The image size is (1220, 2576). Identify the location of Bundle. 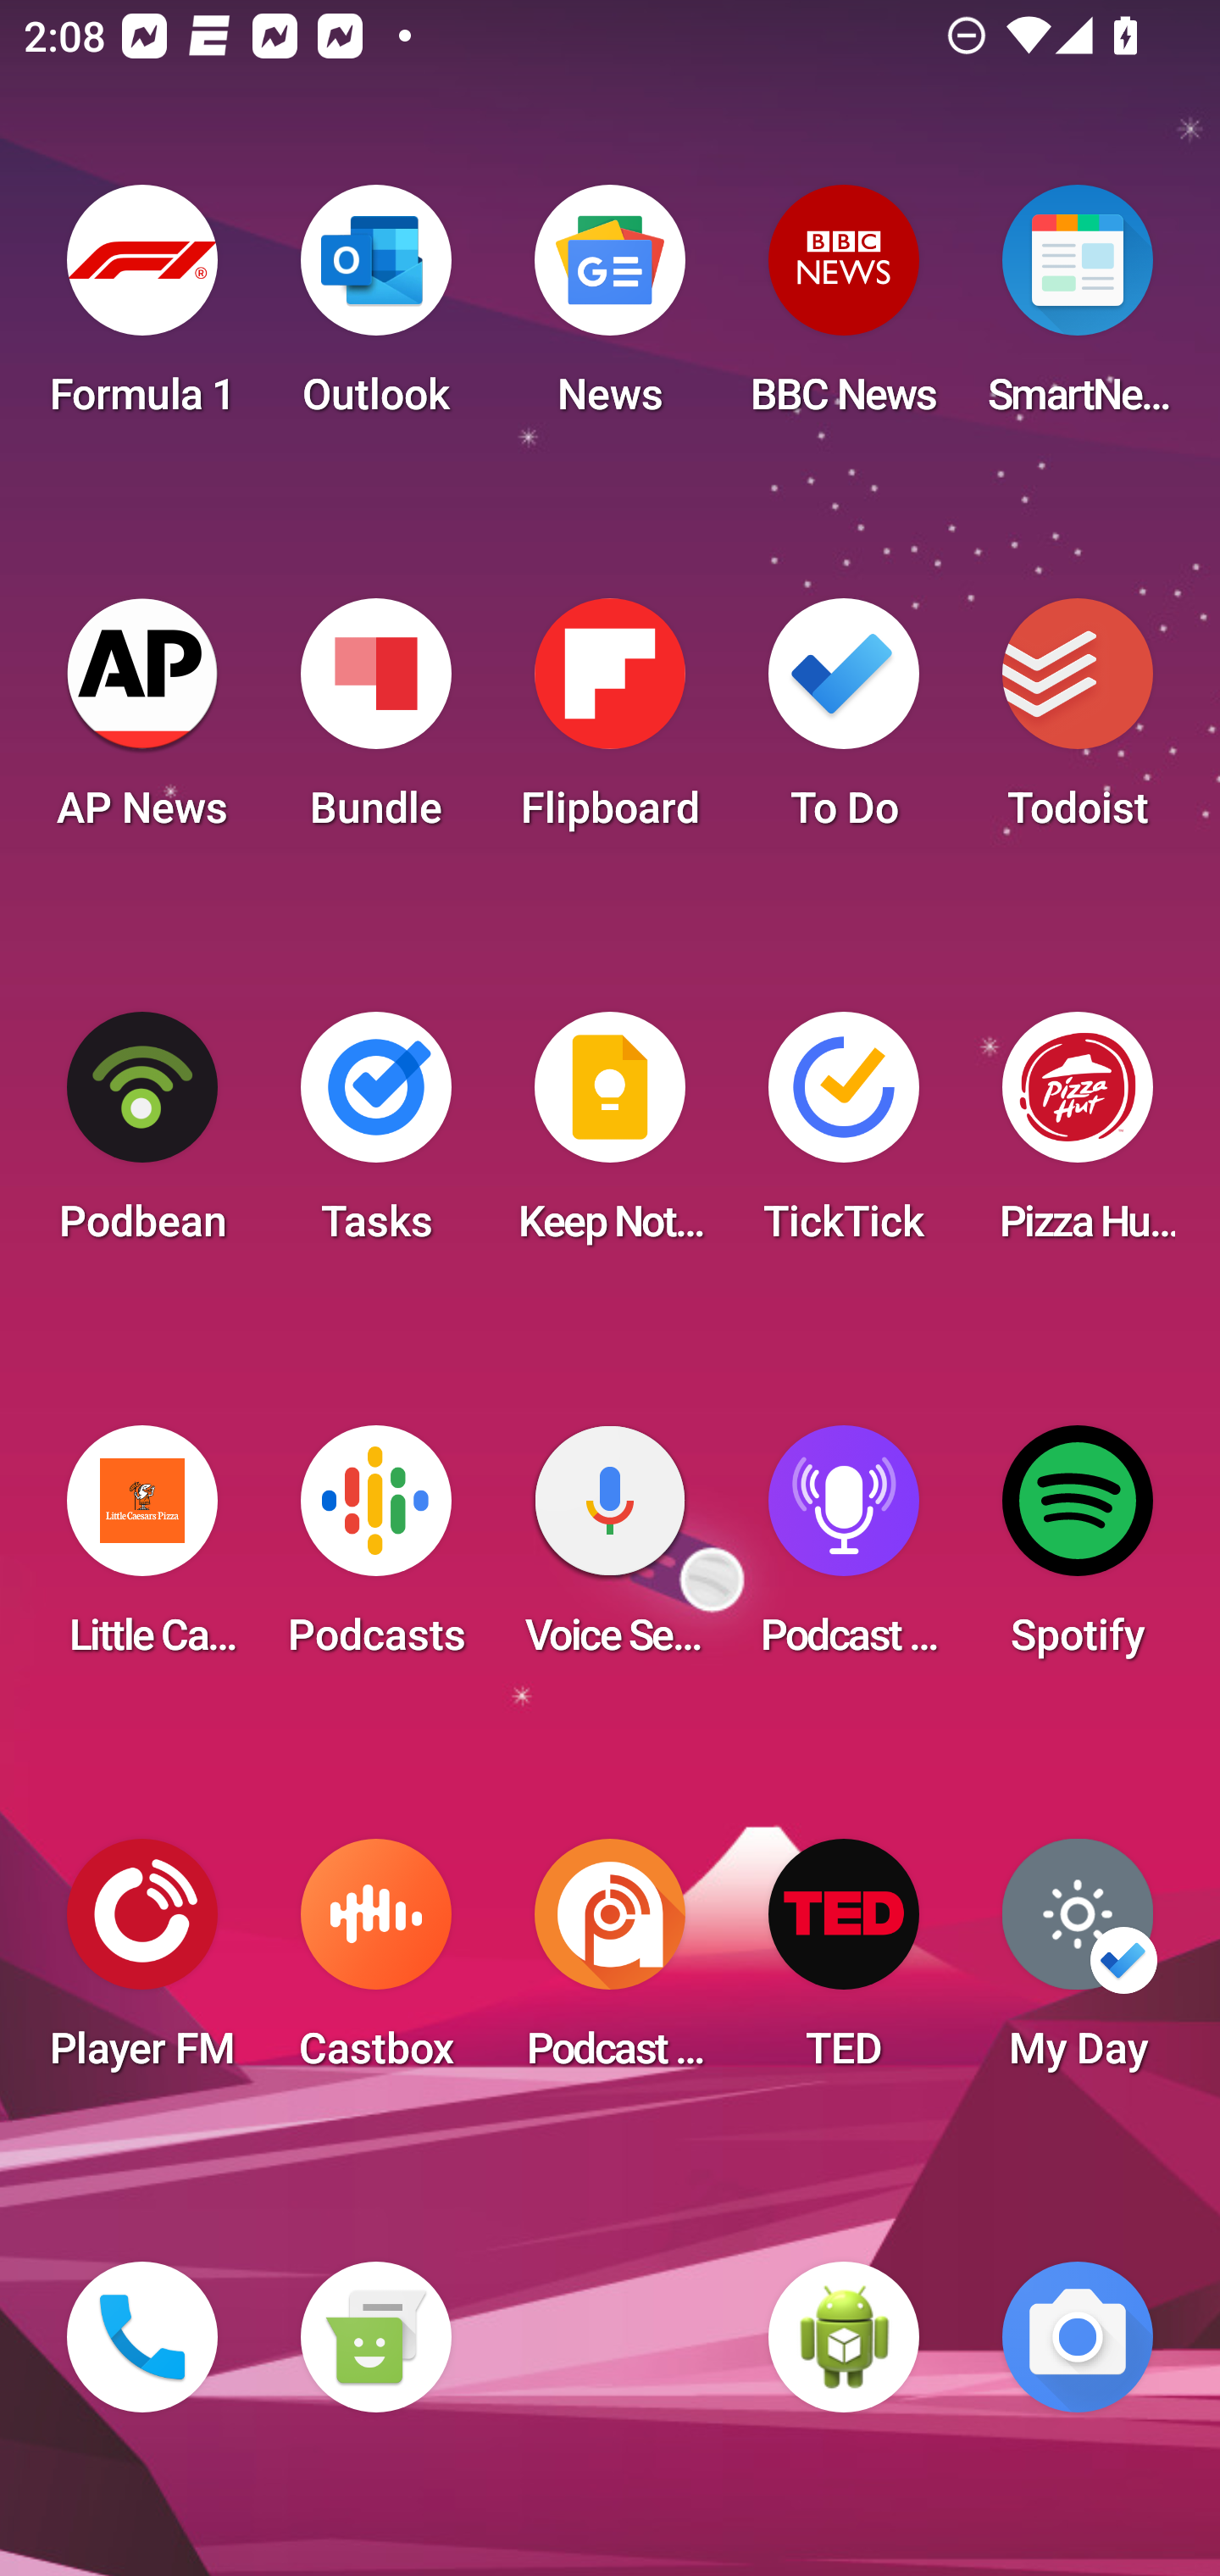
(375, 724).